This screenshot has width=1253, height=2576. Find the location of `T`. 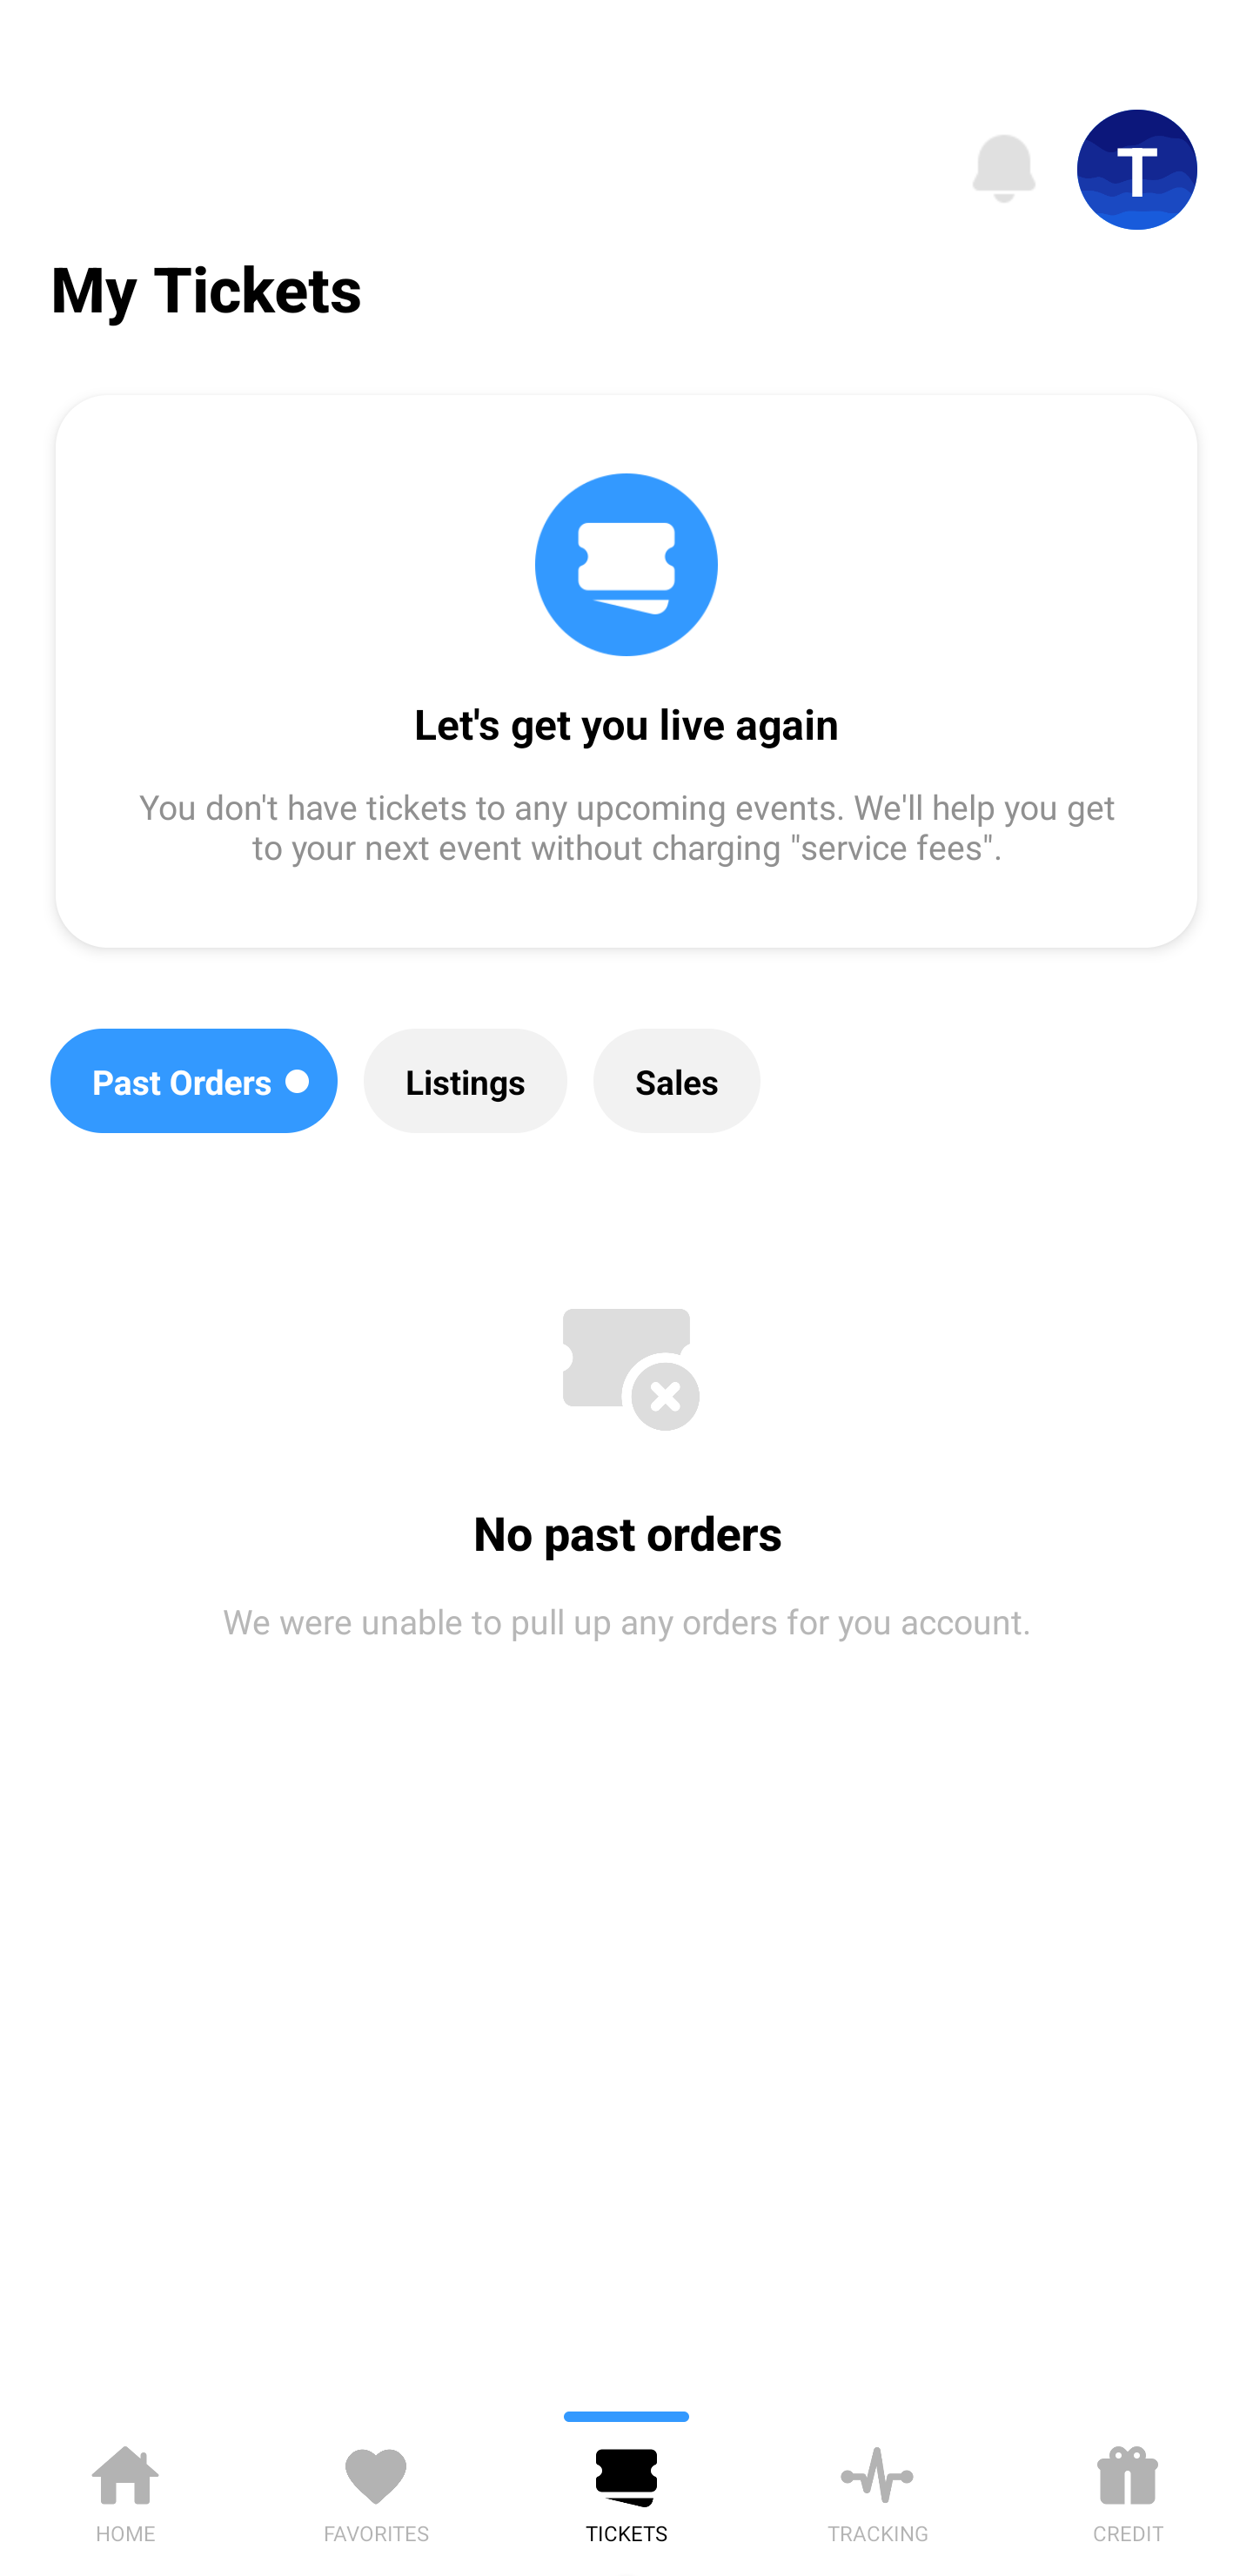

T is located at coordinates (1137, 170).